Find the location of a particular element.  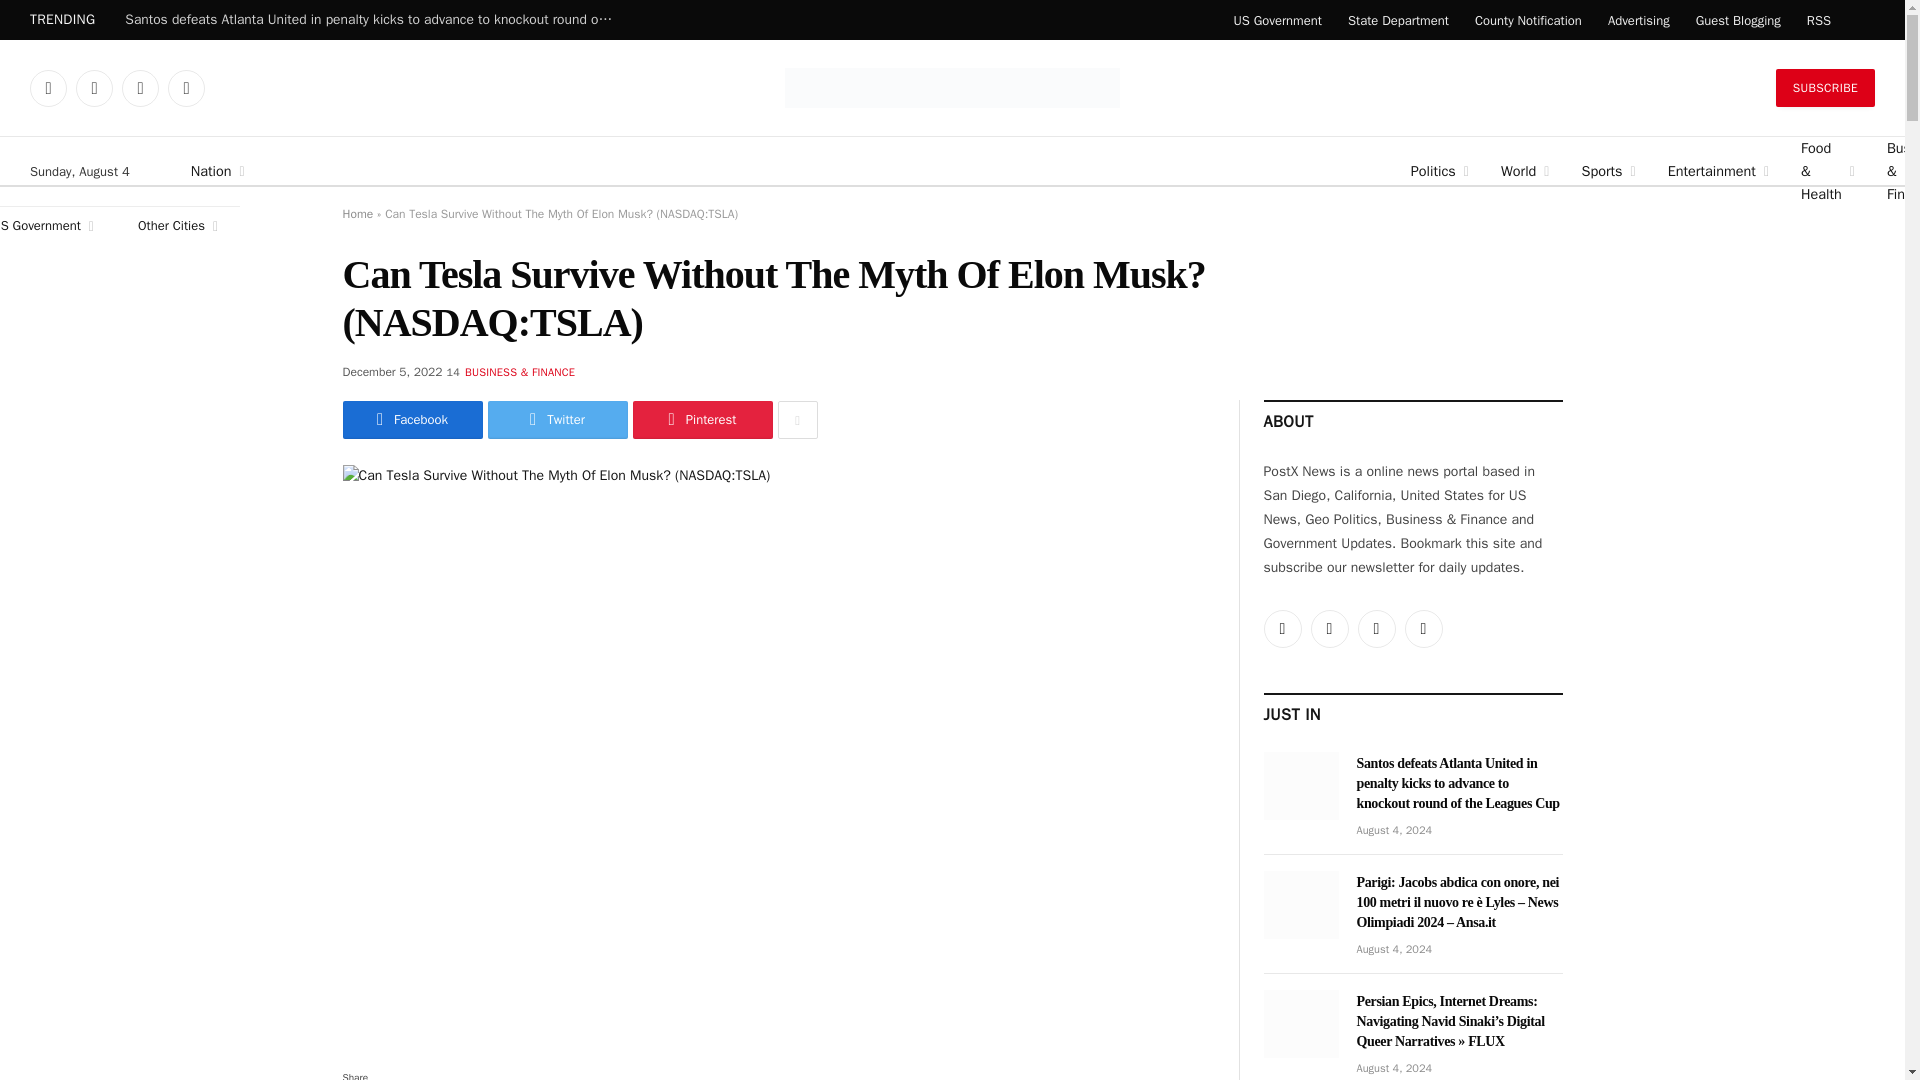

County Notification is located at coordinates (1528, 20).